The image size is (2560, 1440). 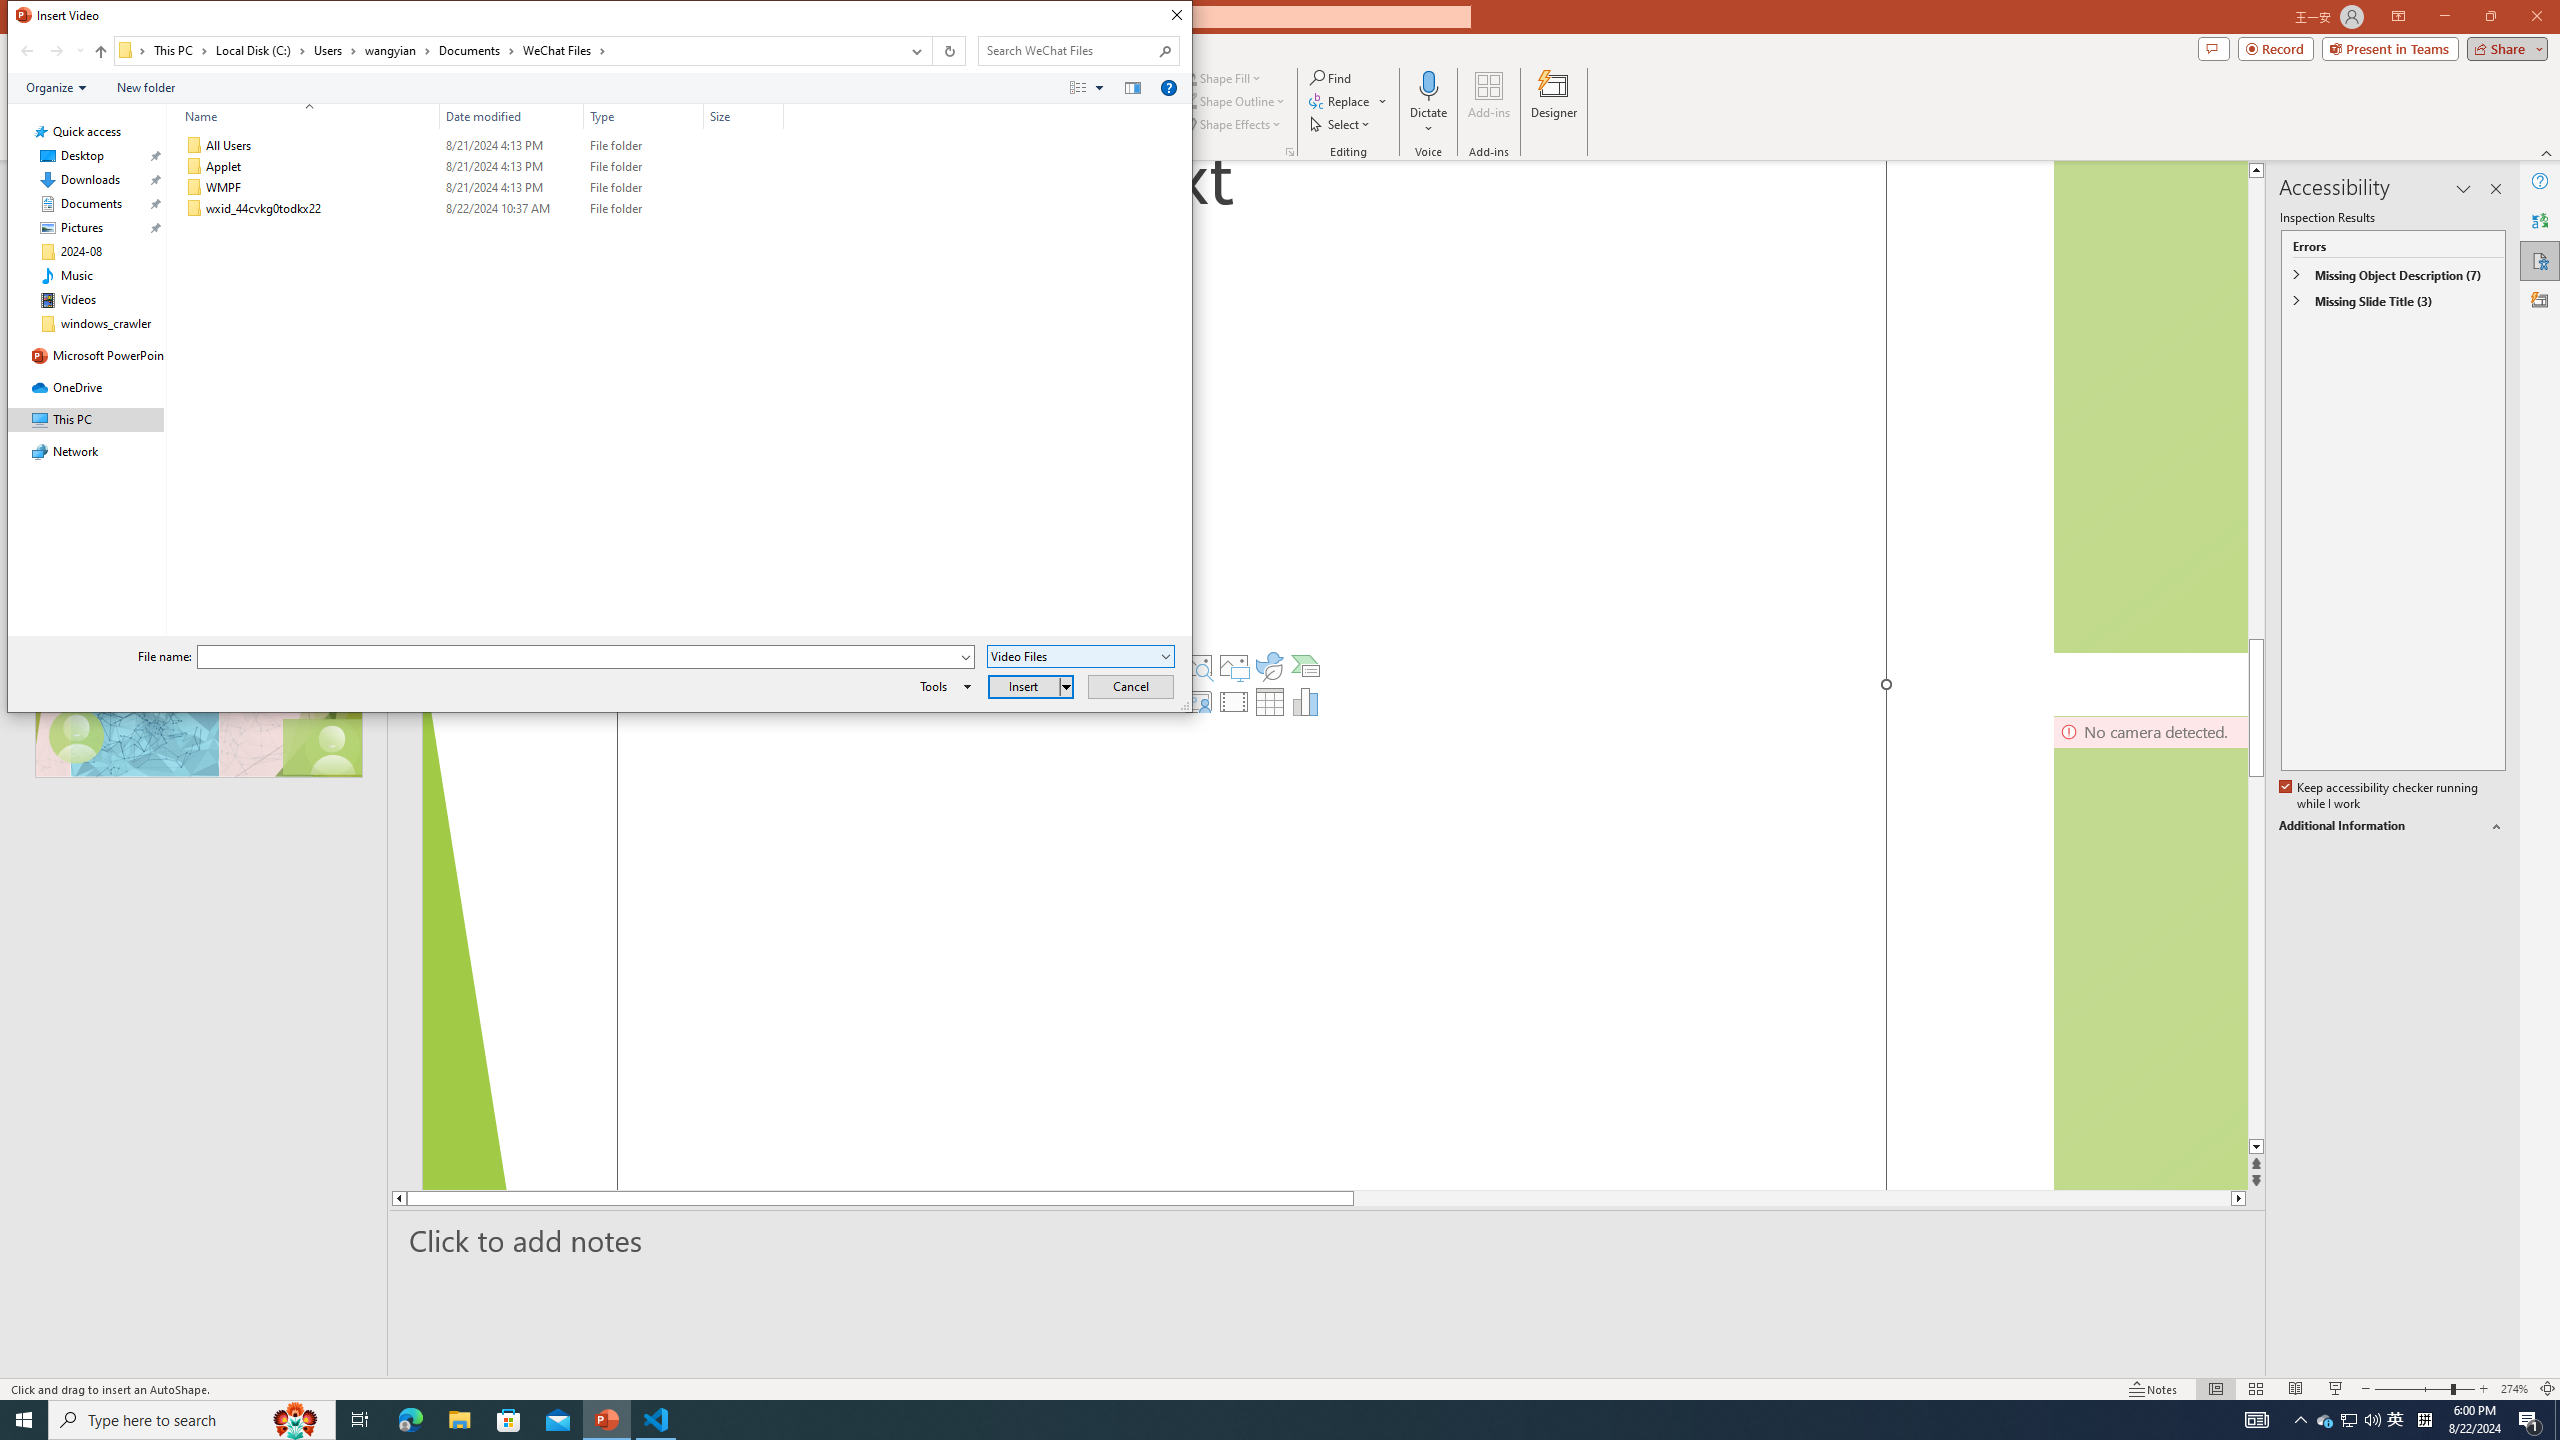 I want to click on Insert Chart, so click(x=1305, y=702).